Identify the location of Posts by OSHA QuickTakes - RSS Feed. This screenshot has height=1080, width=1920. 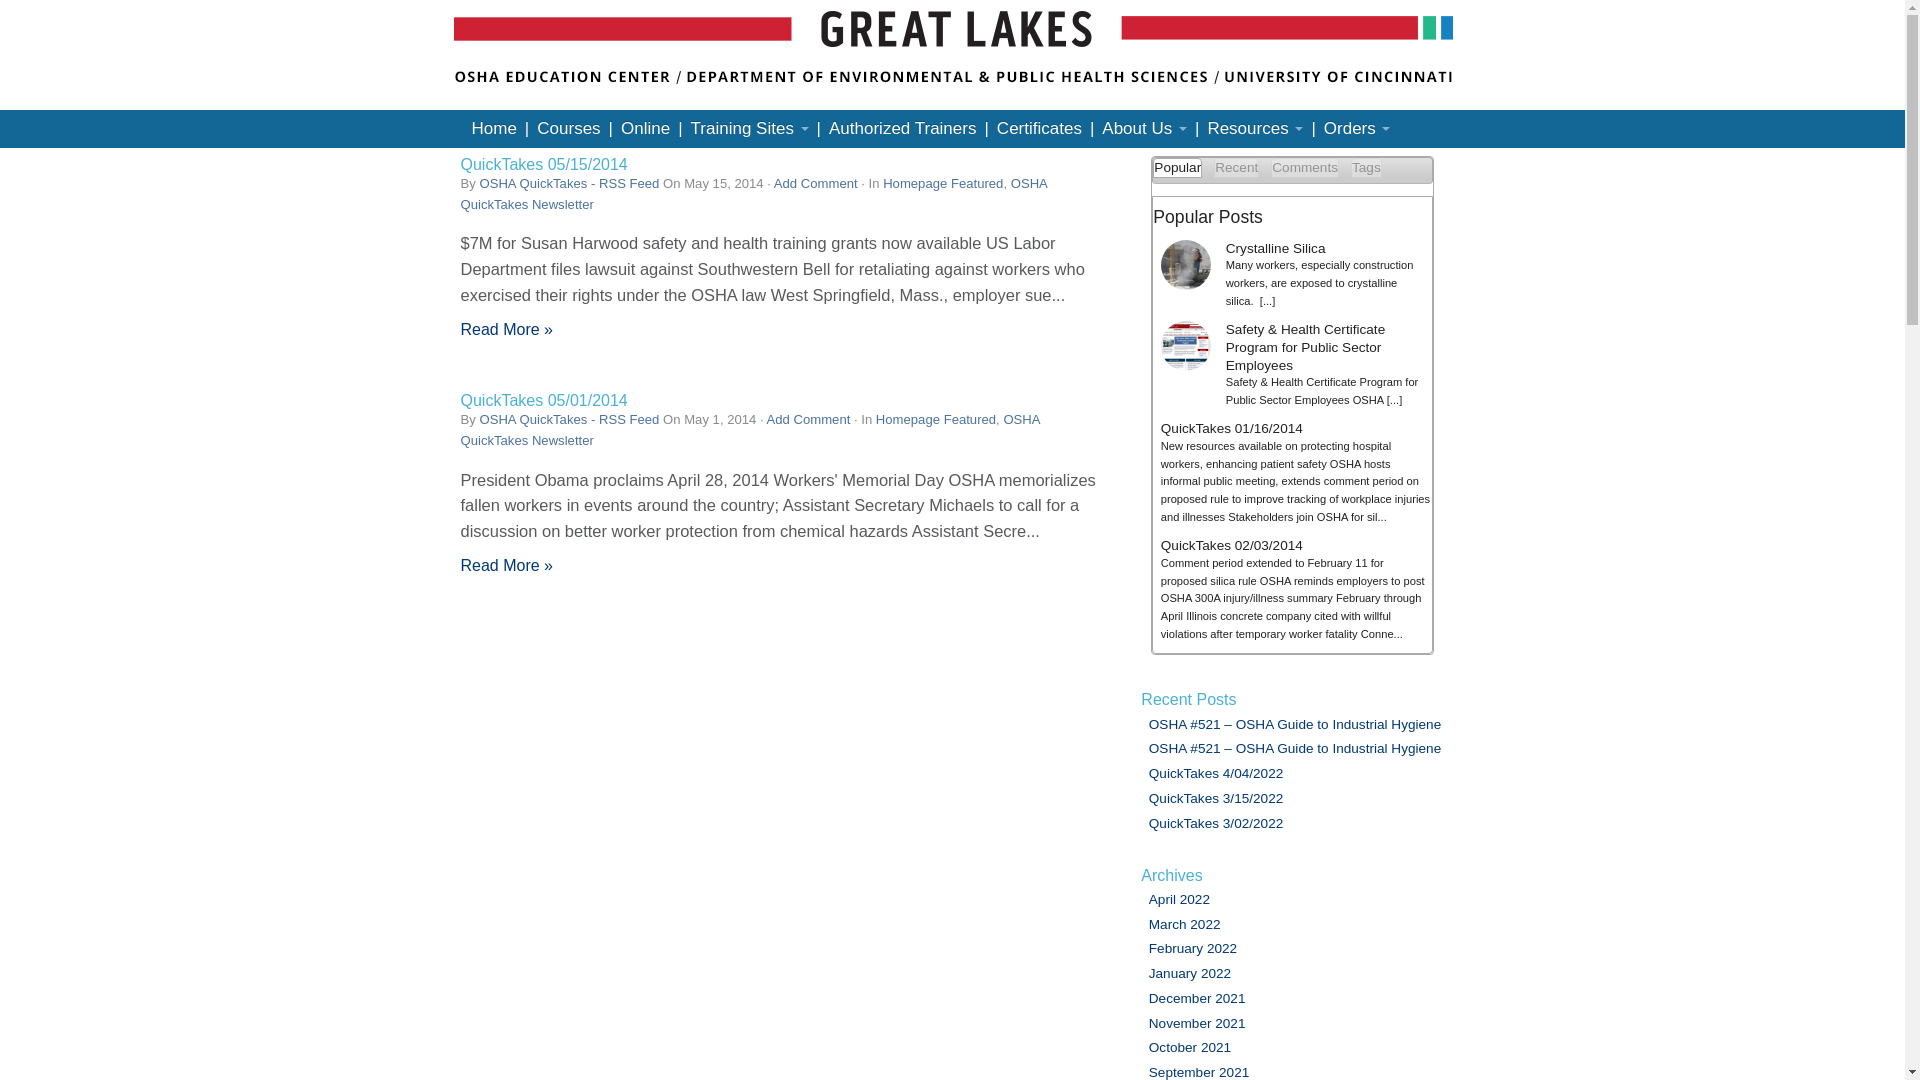
(568, 184).